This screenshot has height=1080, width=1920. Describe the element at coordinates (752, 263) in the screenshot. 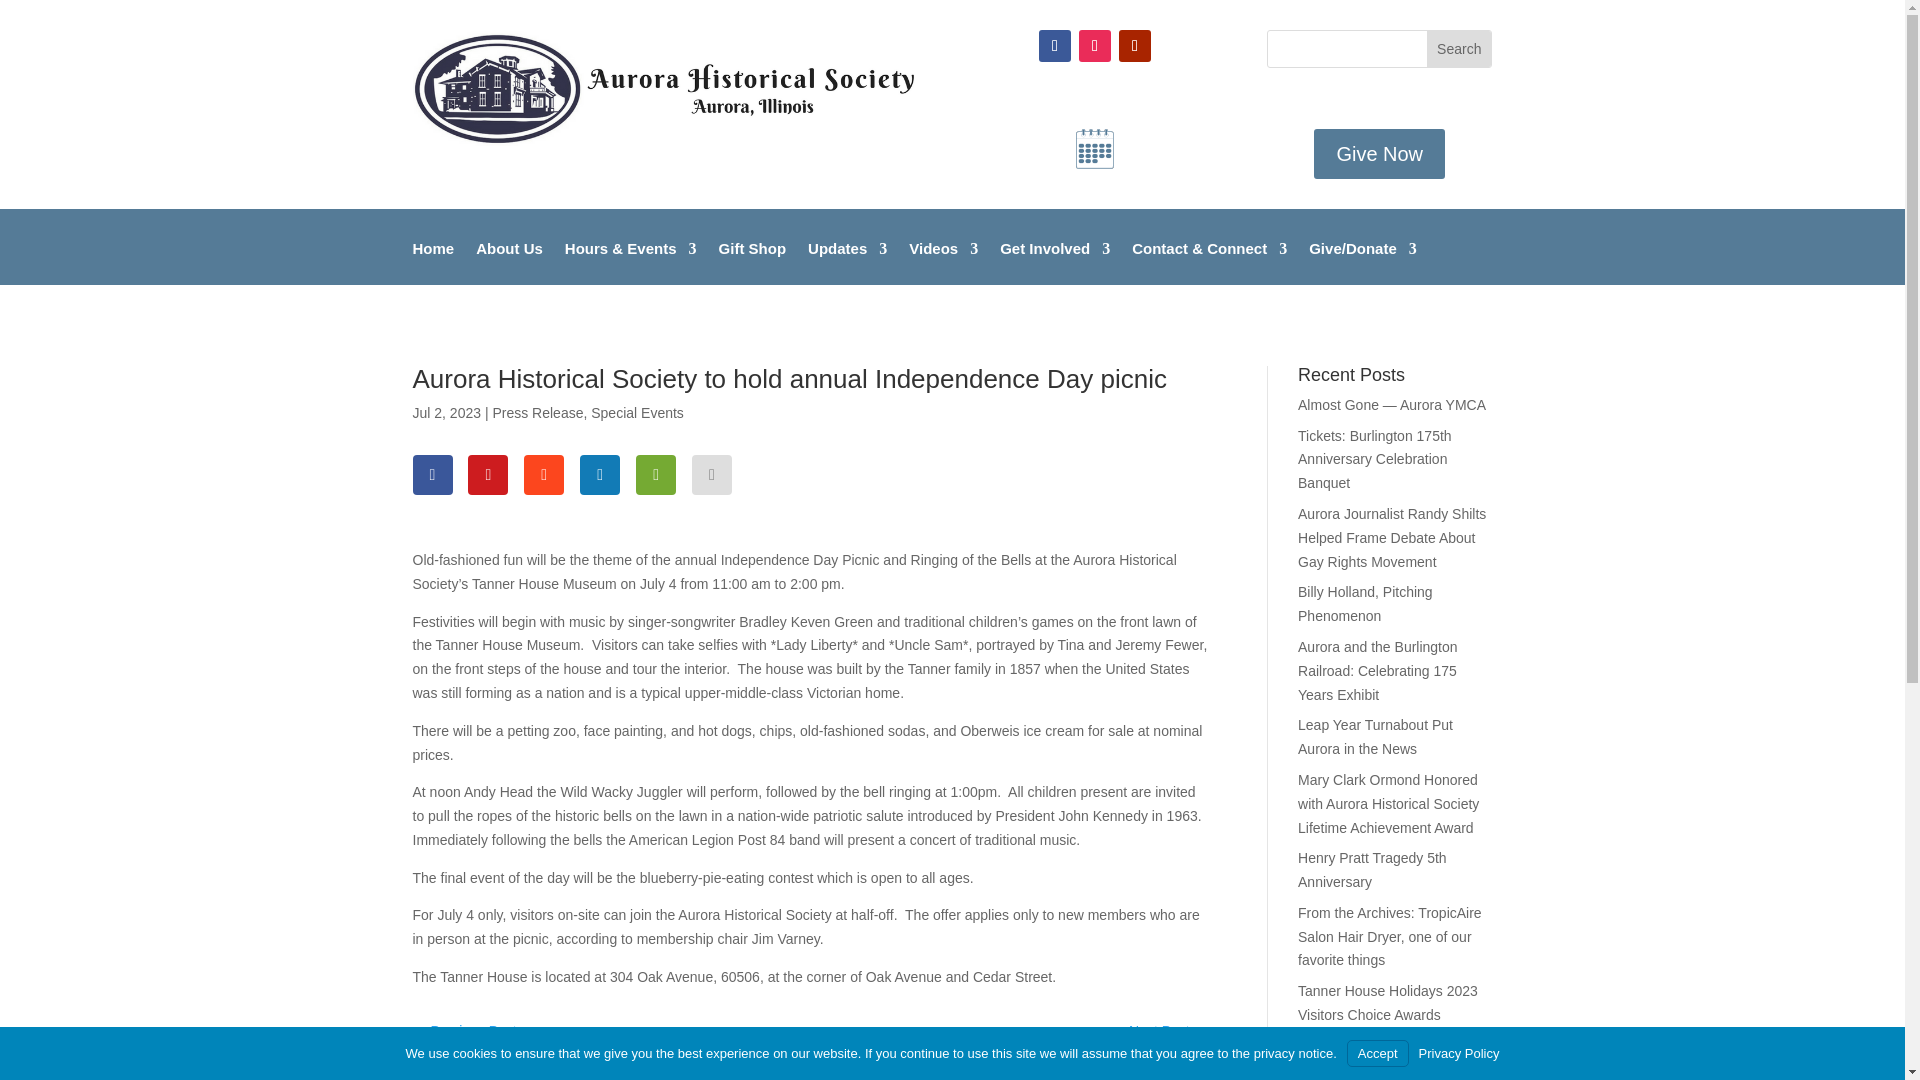

I see `Gift Shop` at that location.